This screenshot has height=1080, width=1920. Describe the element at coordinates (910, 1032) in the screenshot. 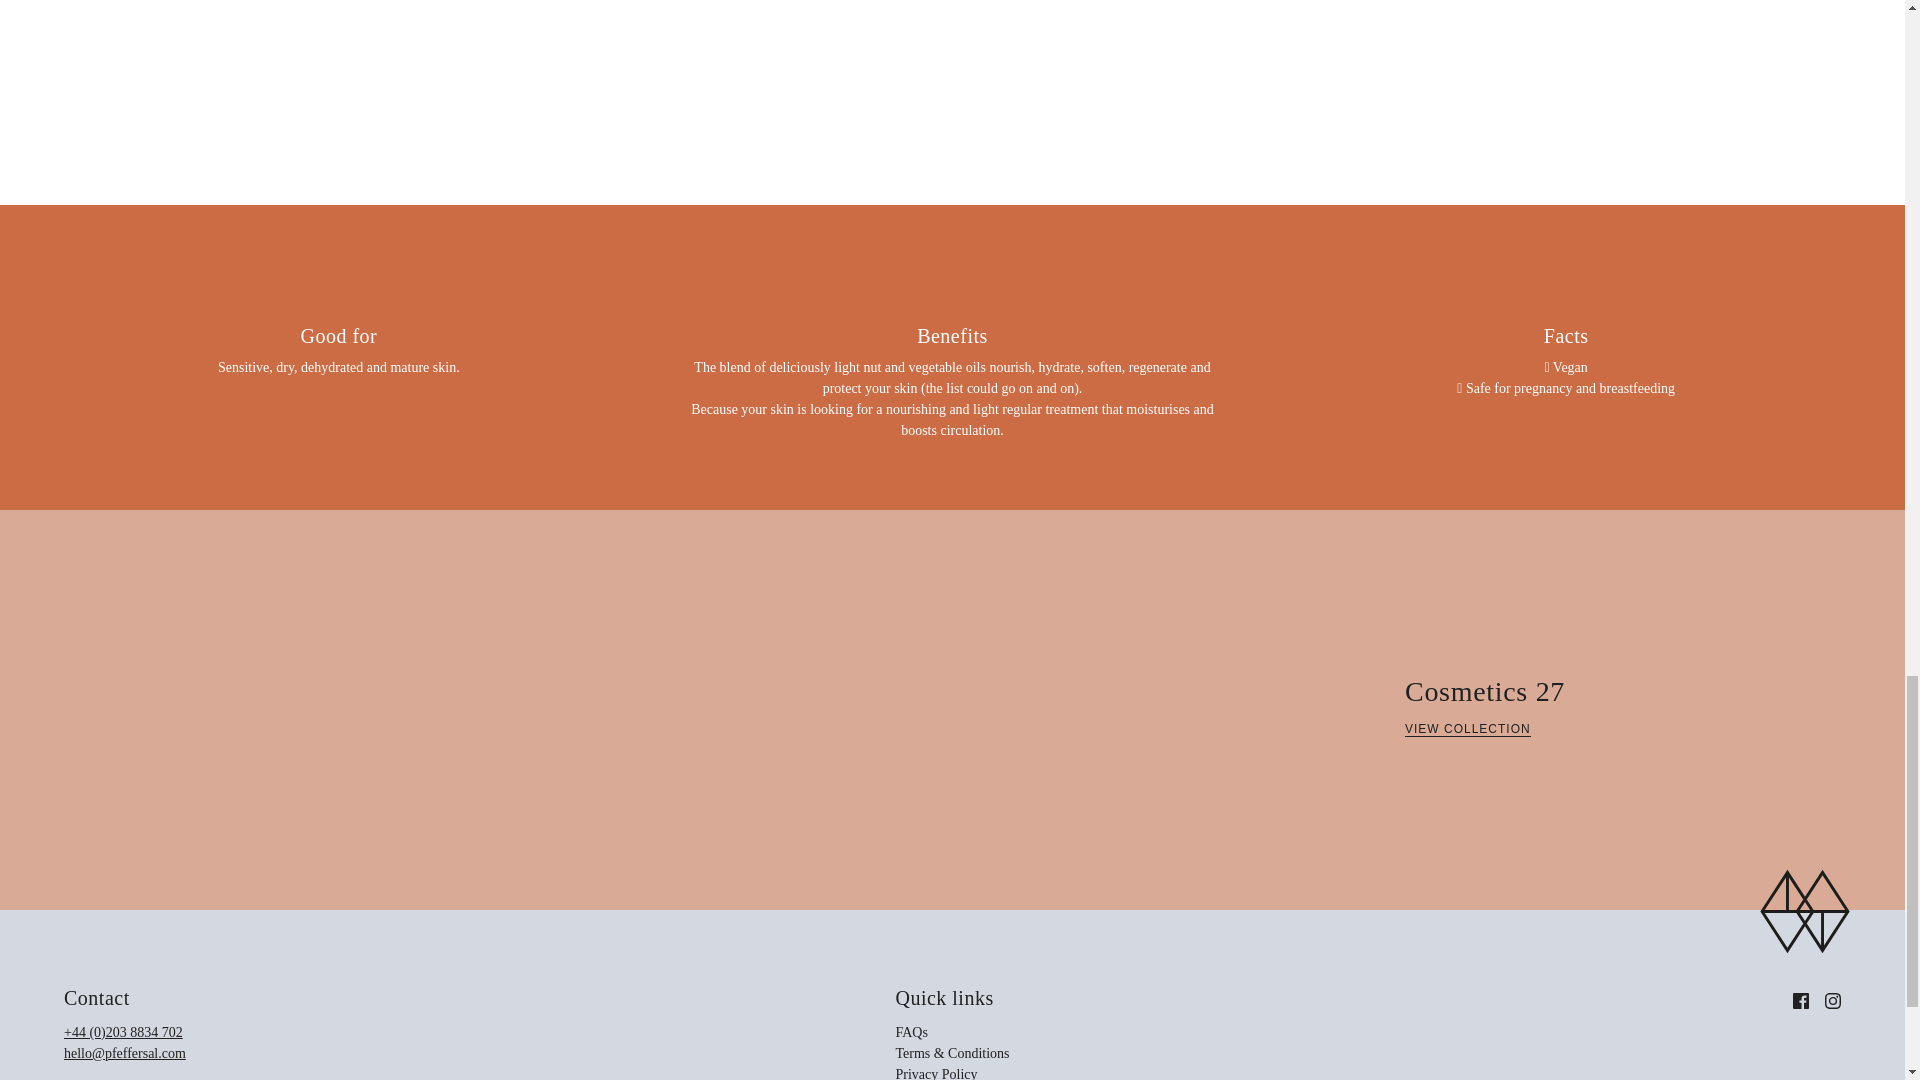

I see `FAQs` at that location.